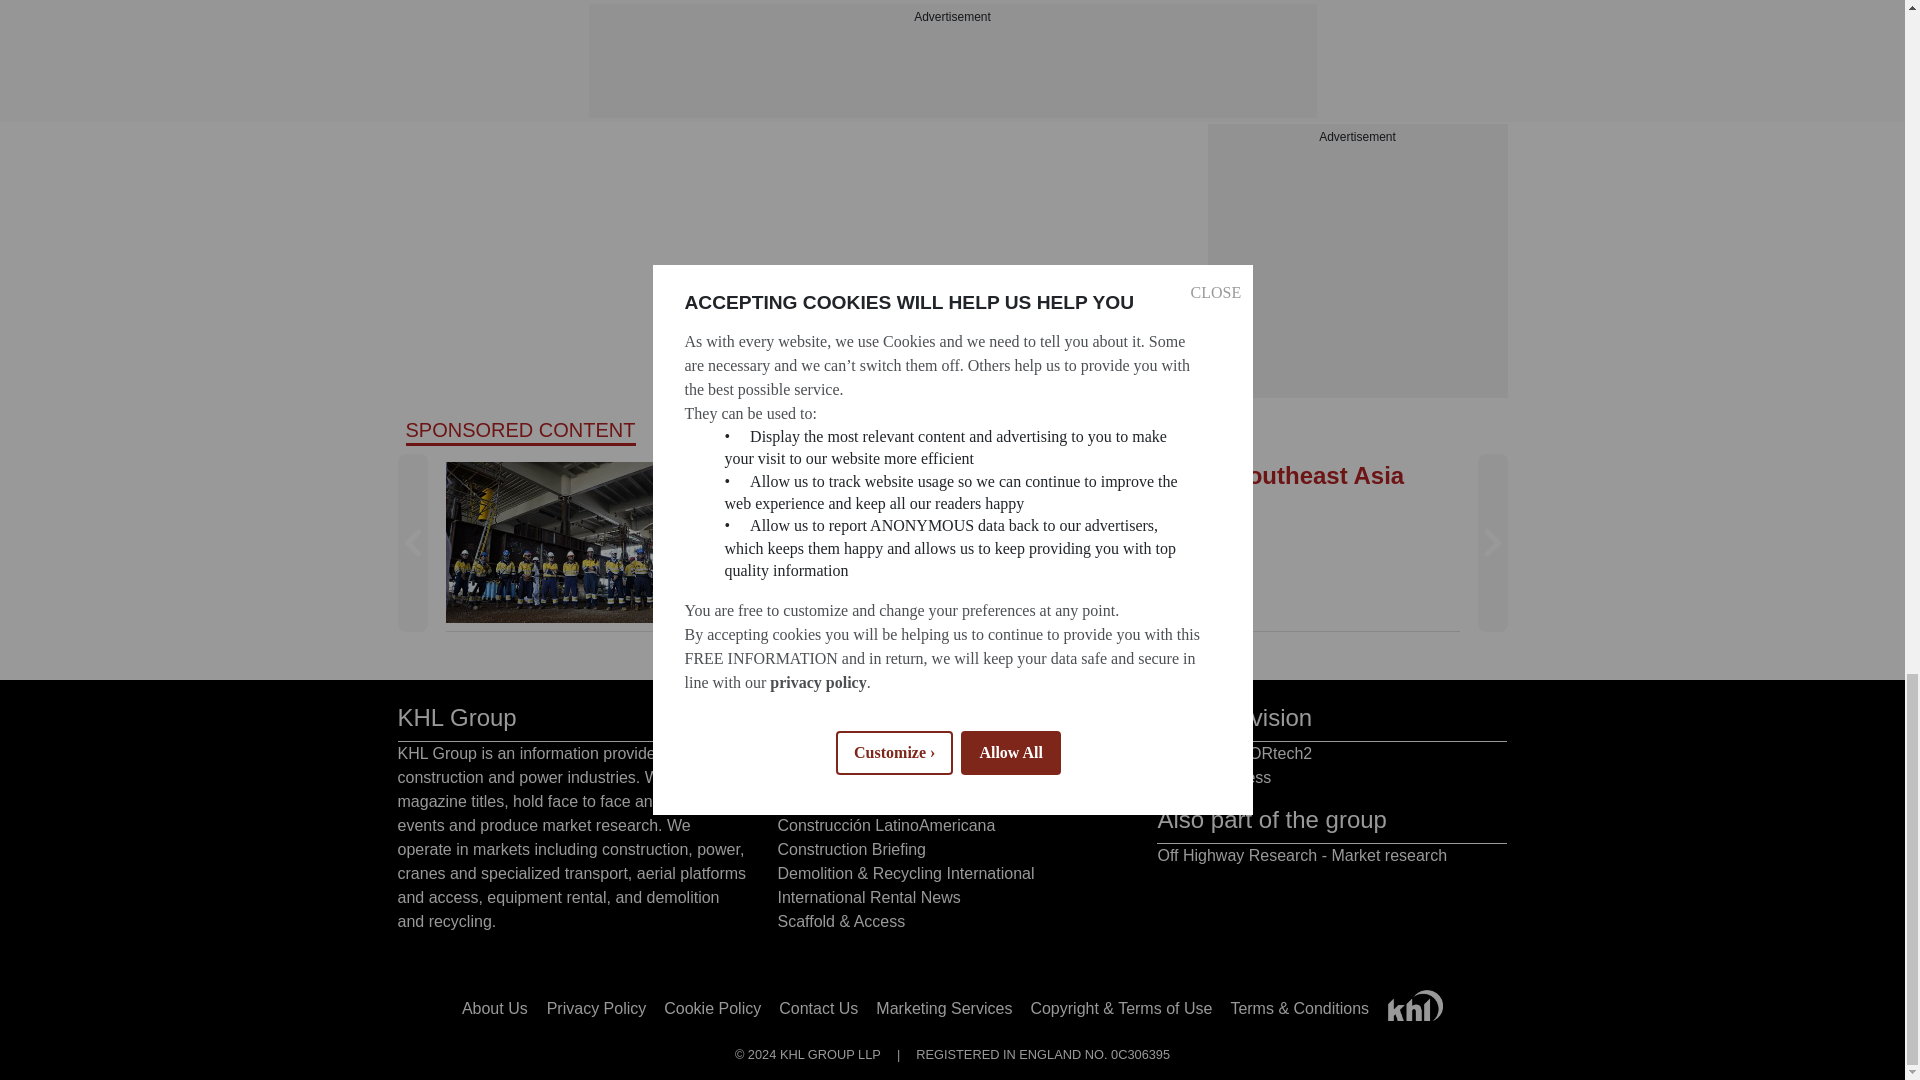 Image resolution: width=1920 pixels, height=1080 pixels. I want to click on 3rd party ad content, so click(1357, 54).